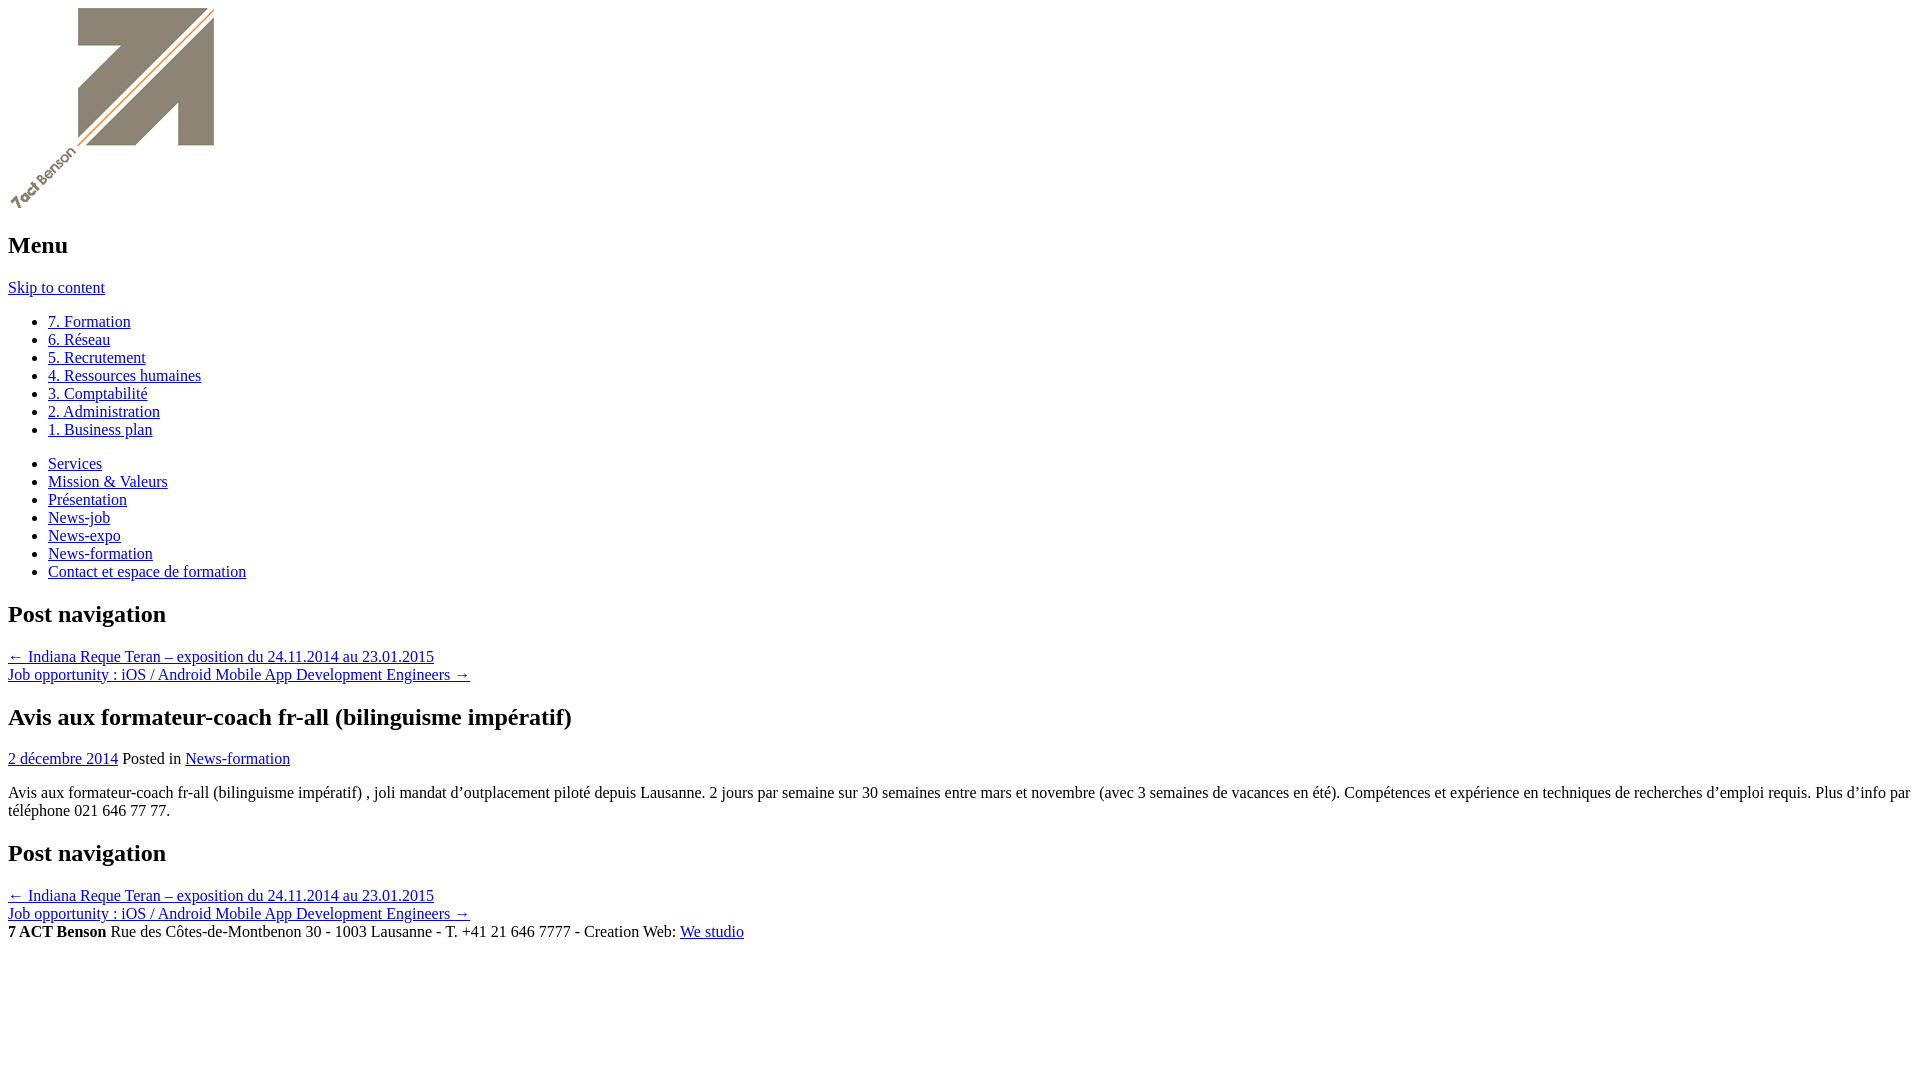  I want to click on We studio, so click(712, 932).